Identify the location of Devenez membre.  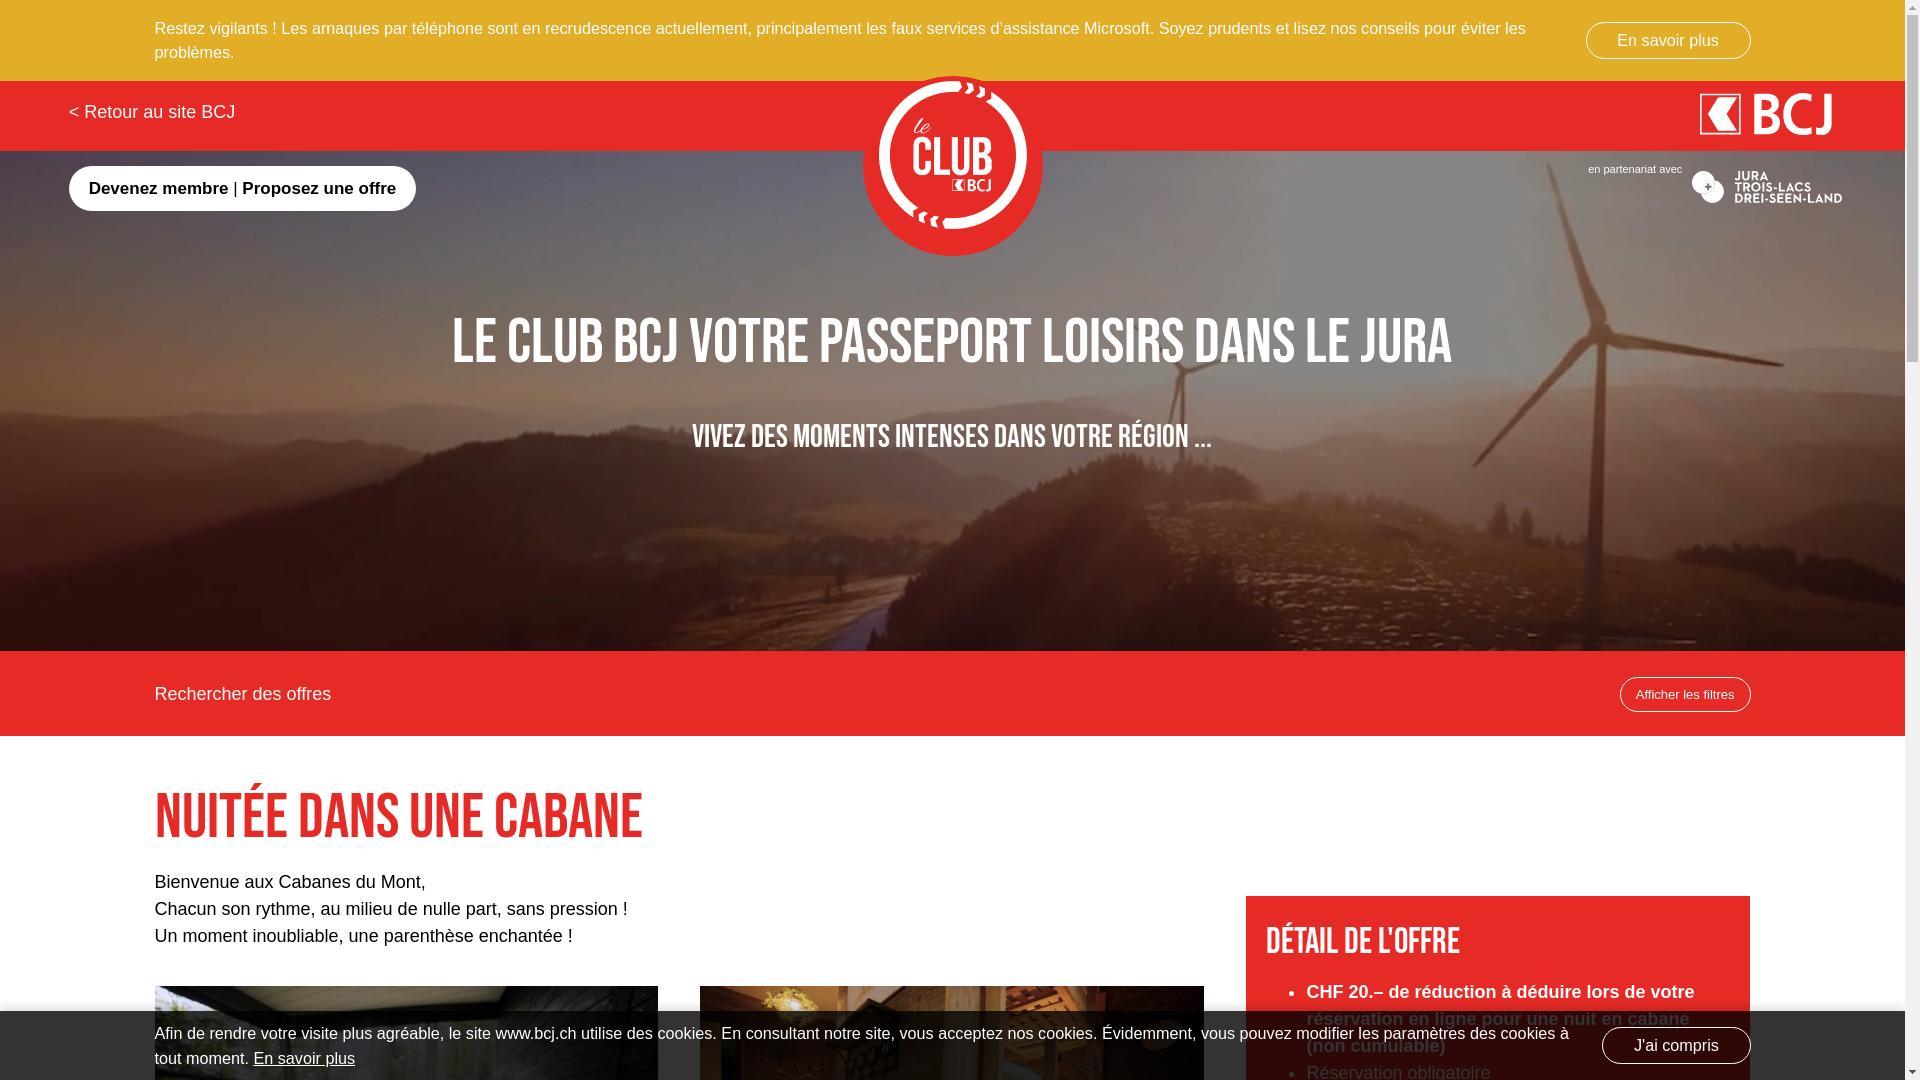
(159, 188).